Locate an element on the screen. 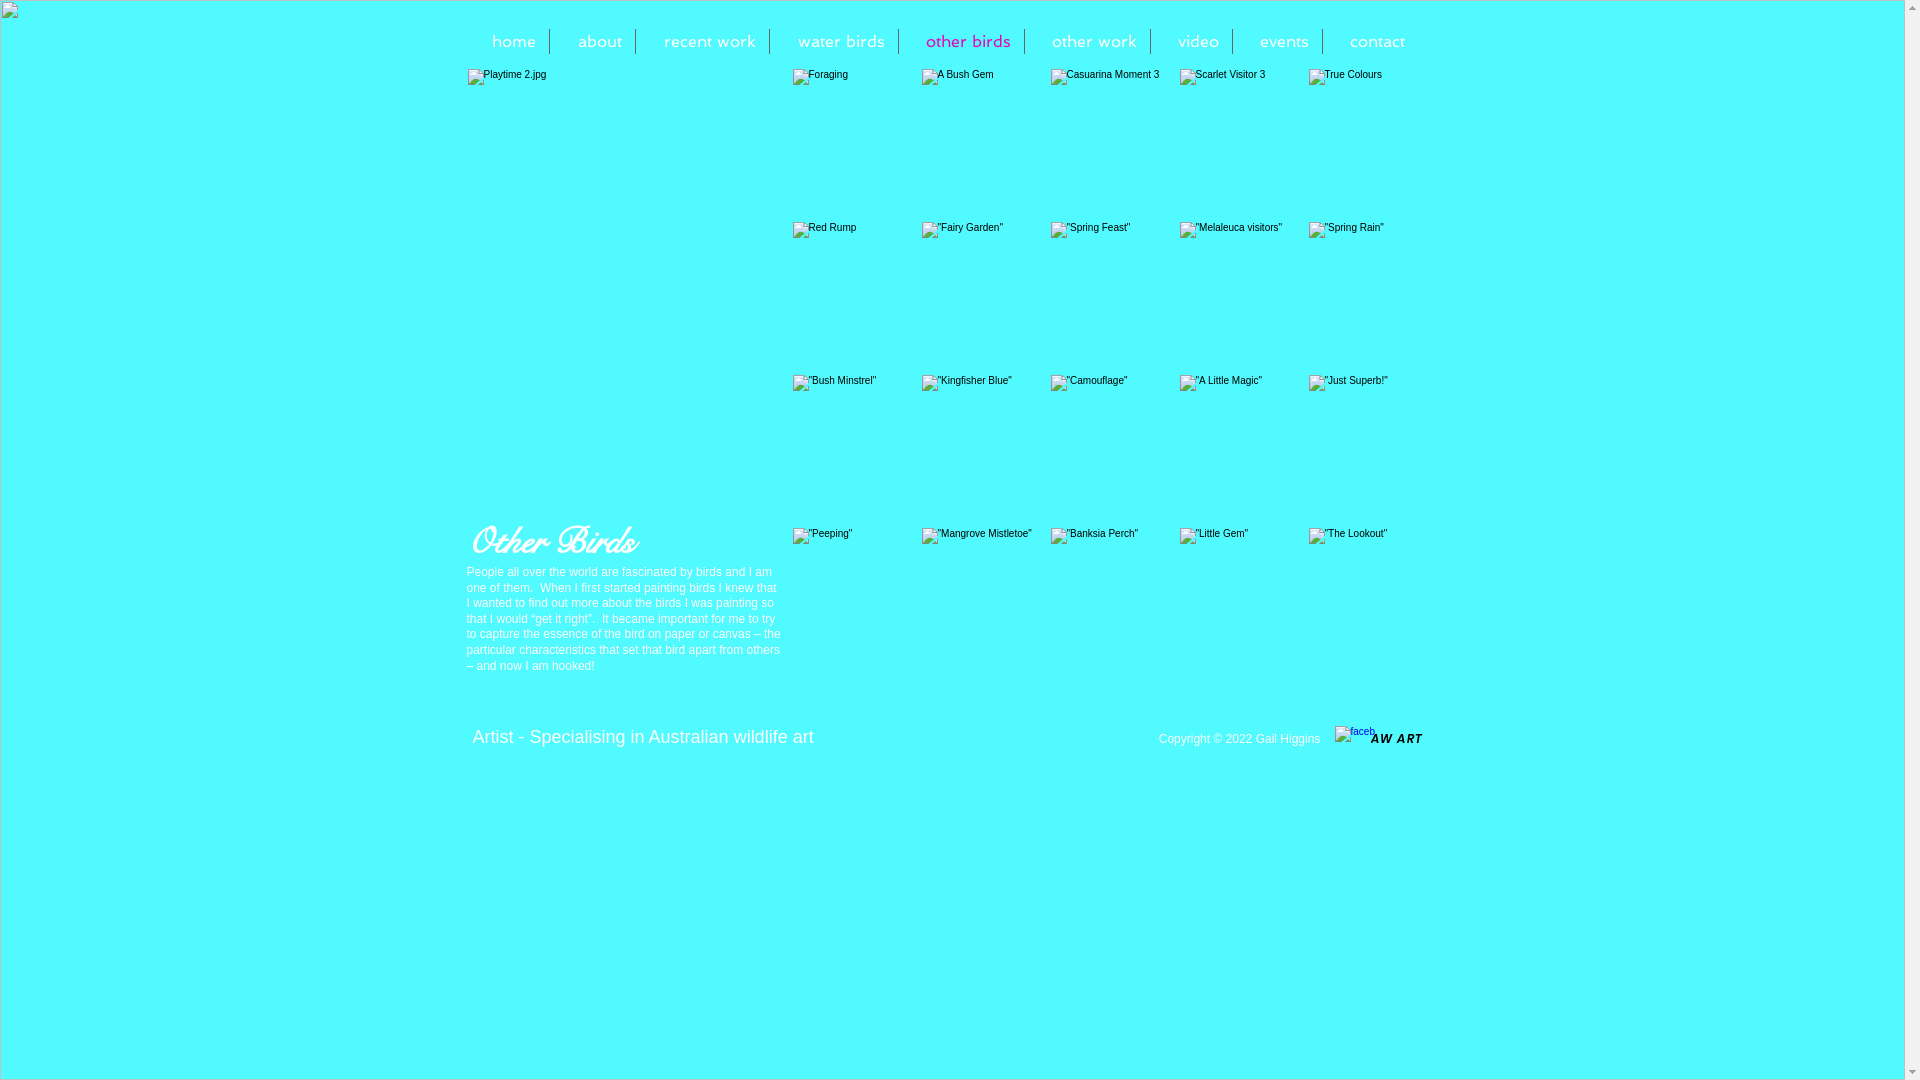  other work is located at coordinates (1086, 42).